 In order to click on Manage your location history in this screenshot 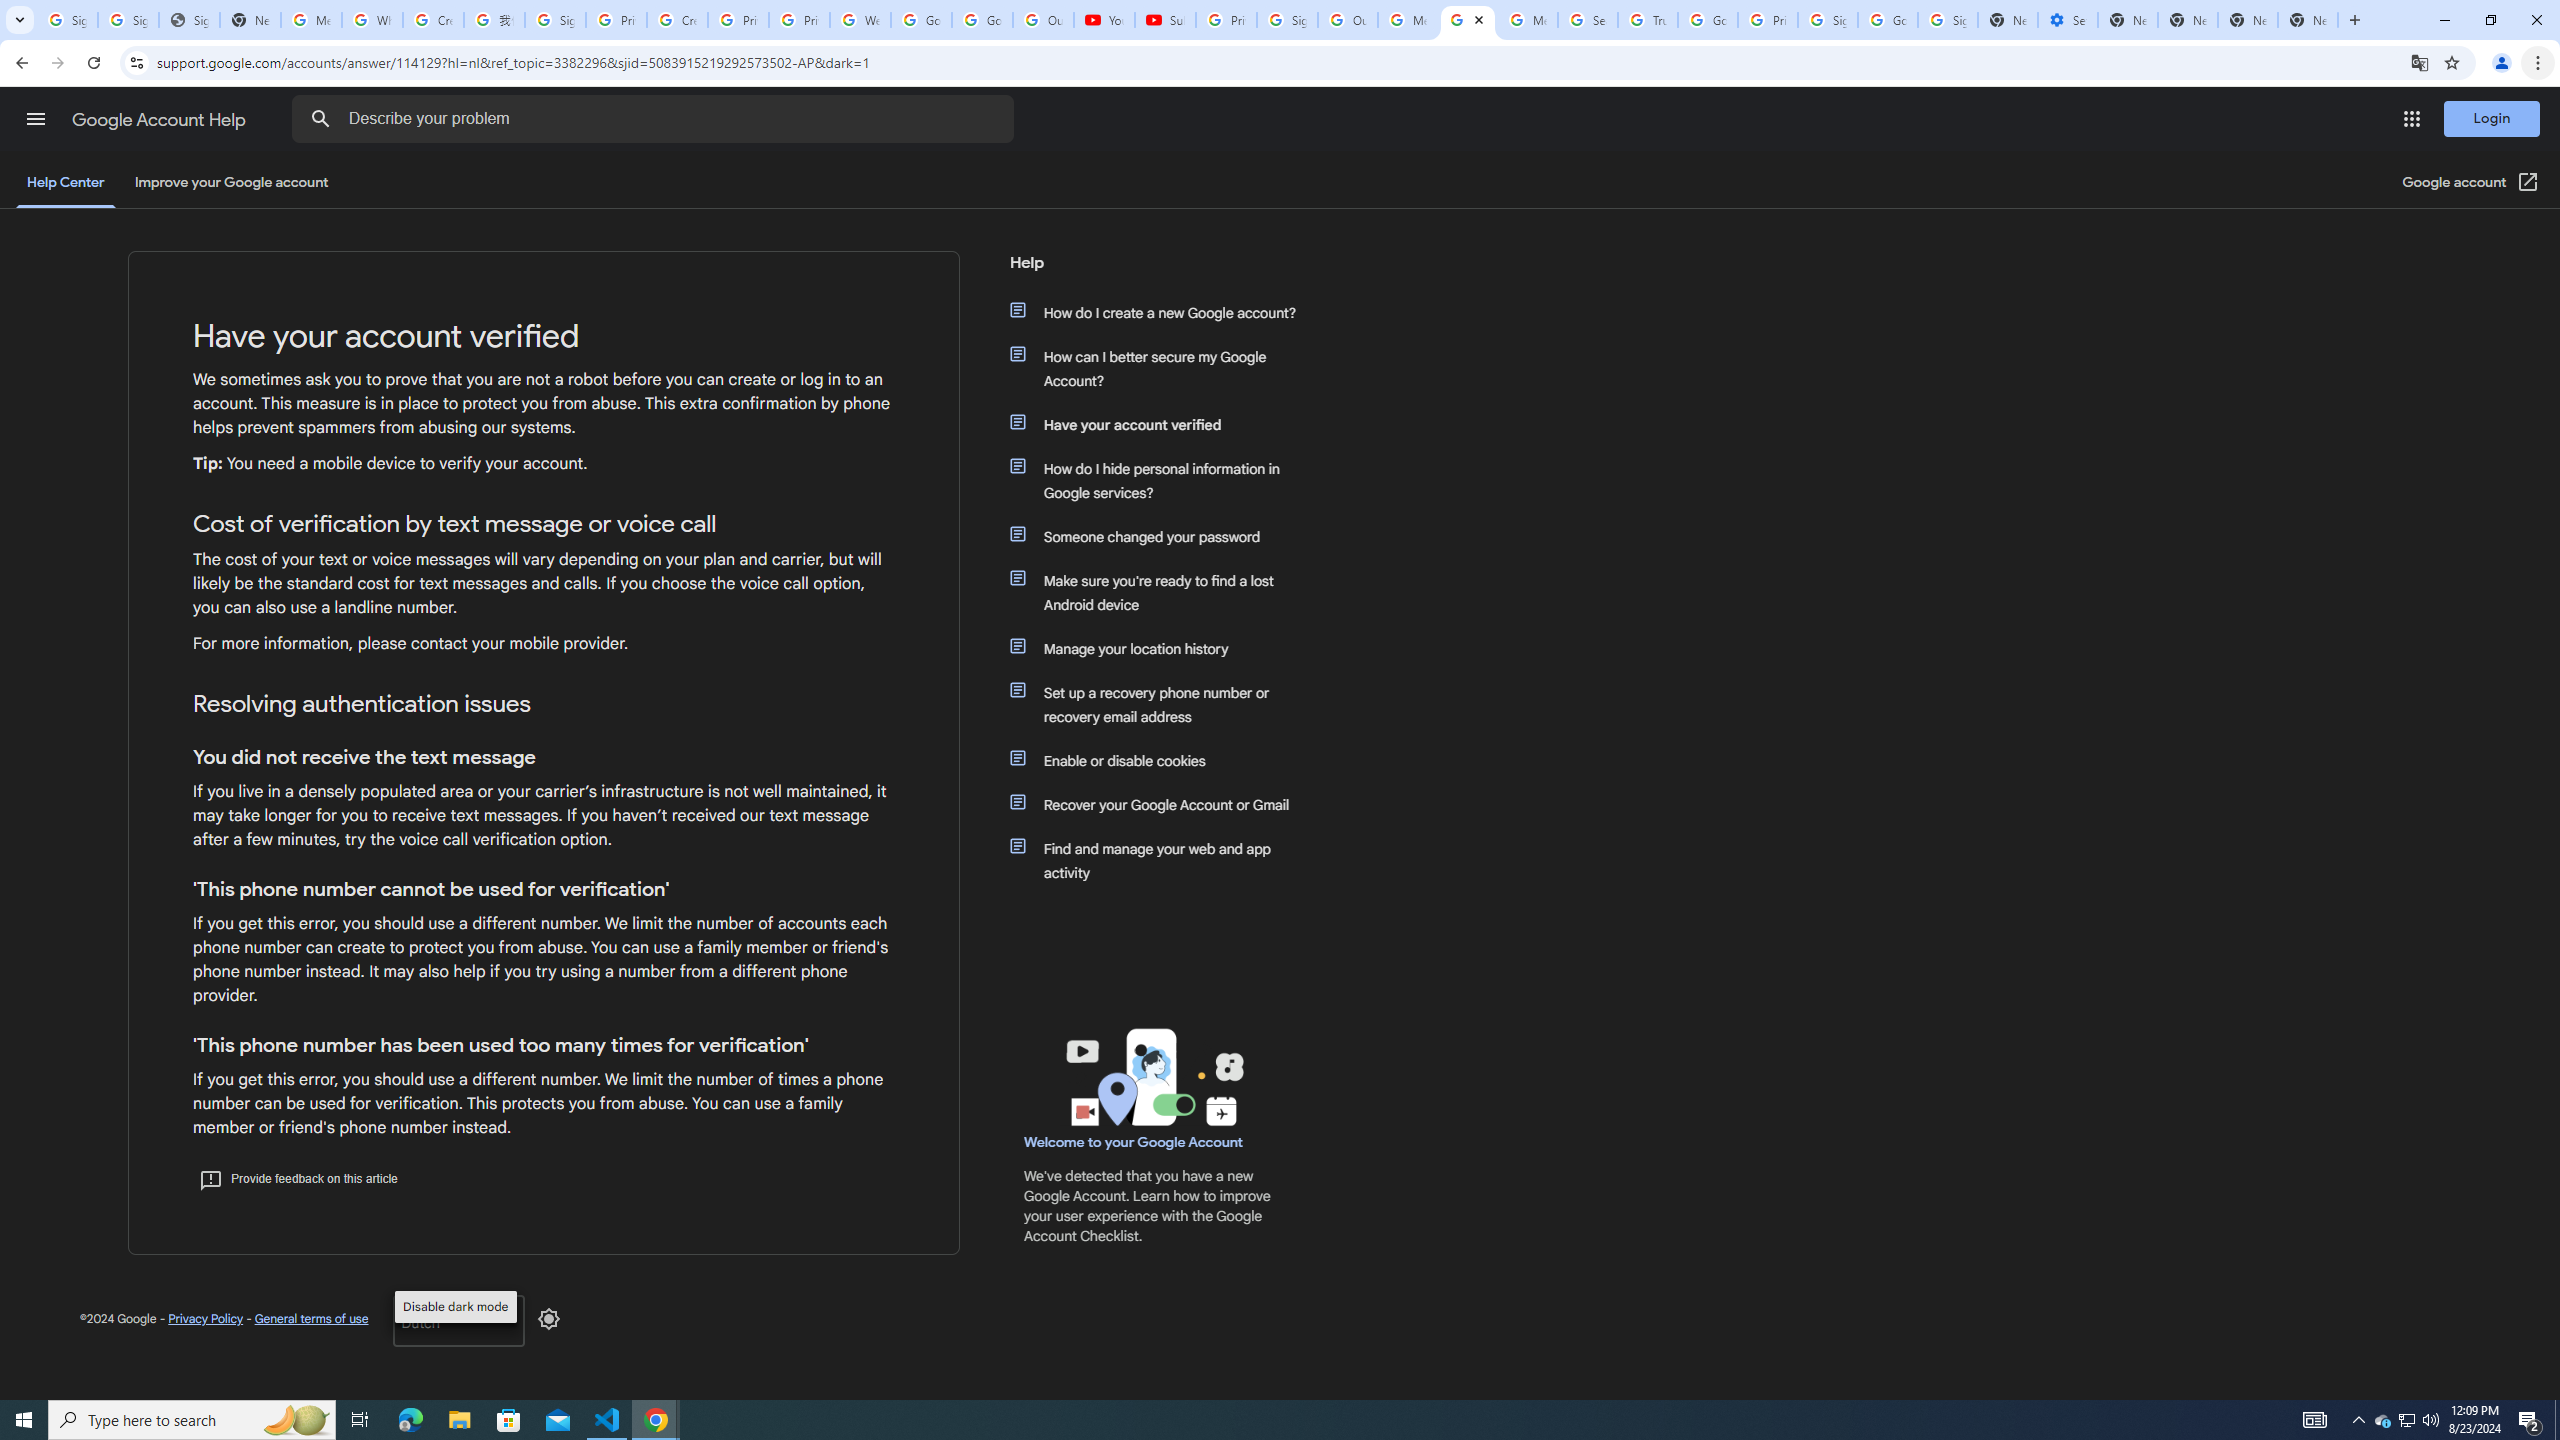, I will do `click(1163, 648)`.